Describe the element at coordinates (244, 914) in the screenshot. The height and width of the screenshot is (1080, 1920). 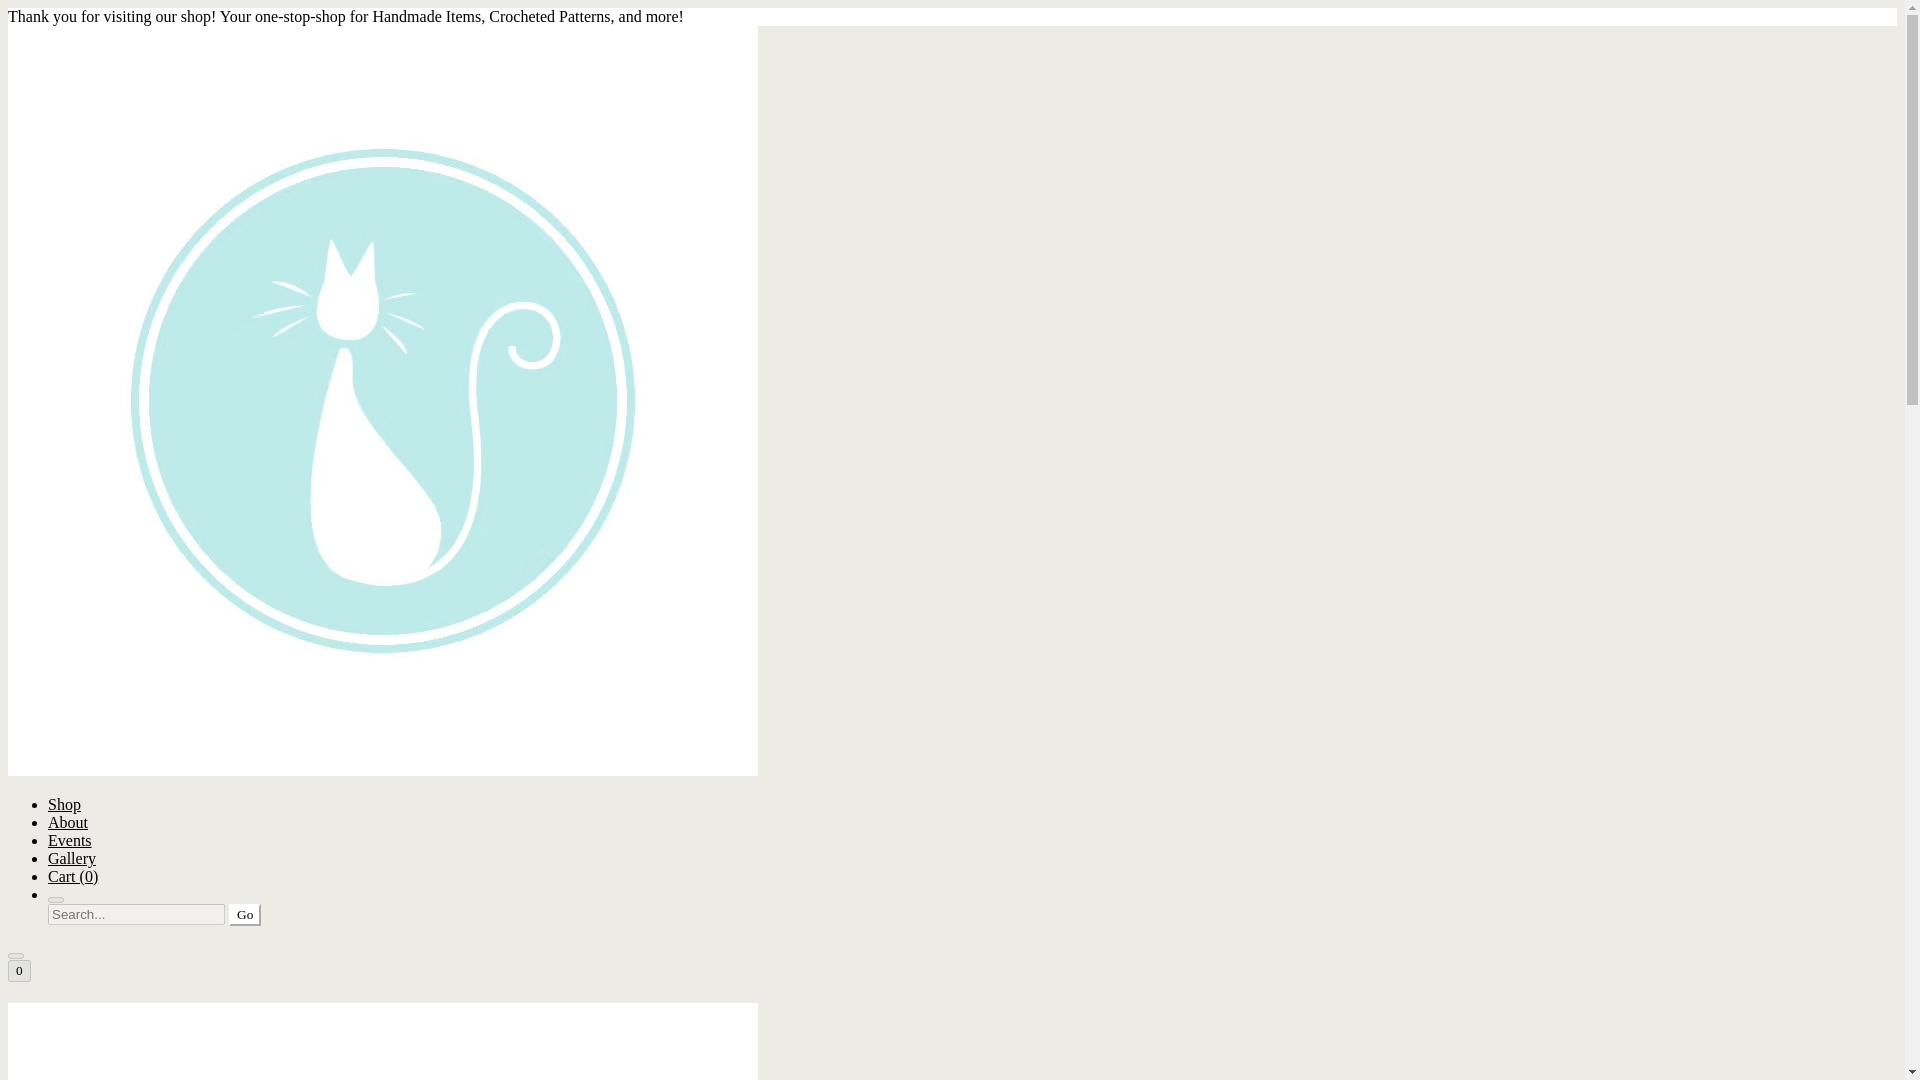
I see `Go` at that location.